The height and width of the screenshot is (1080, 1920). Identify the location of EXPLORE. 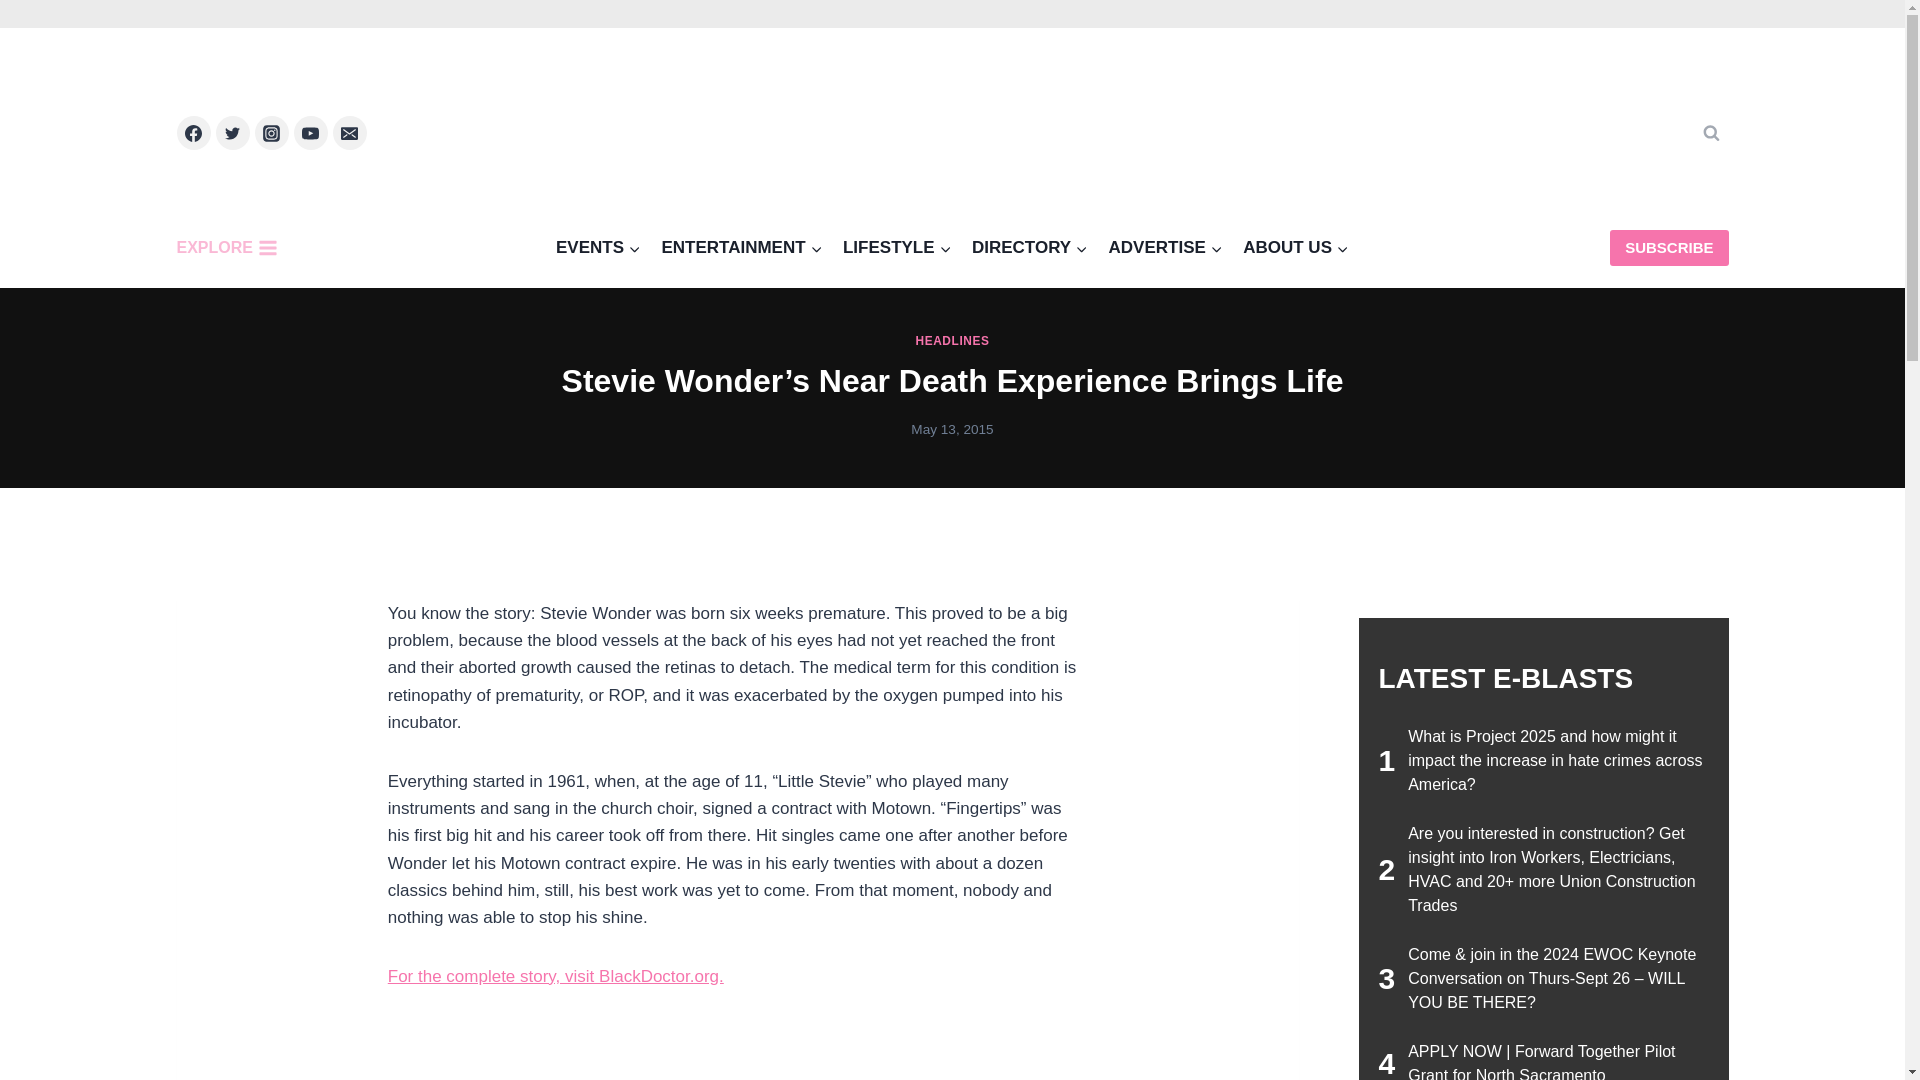
(231, 247).